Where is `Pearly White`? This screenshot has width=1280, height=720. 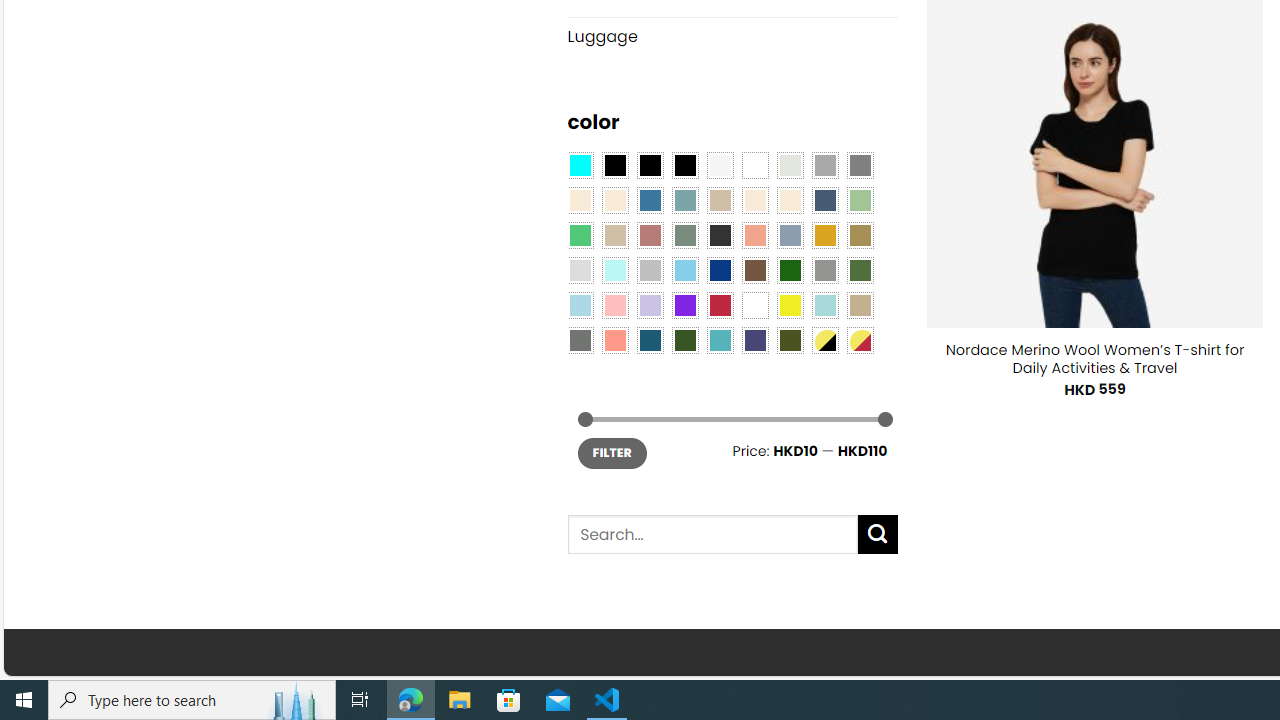 Pearly White is located at coordinates (720, 164).